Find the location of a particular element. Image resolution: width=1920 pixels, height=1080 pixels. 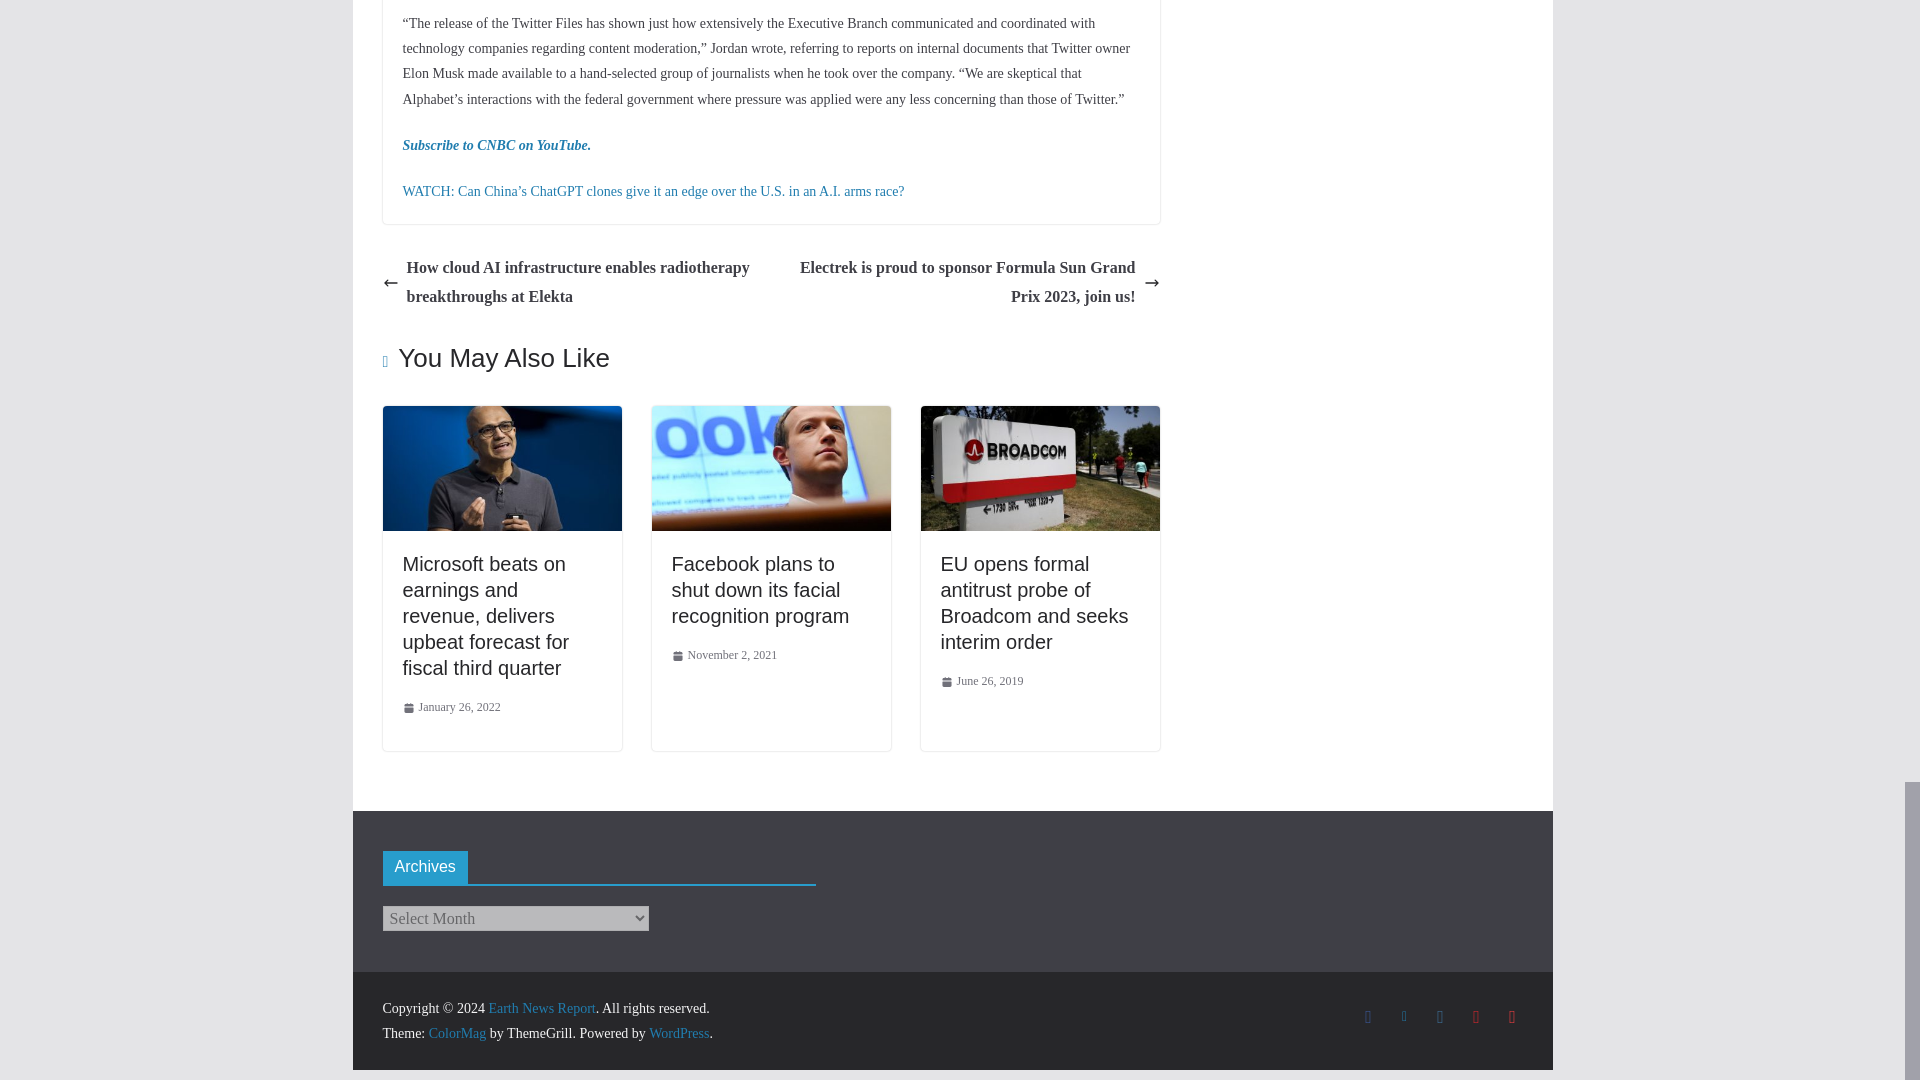

Facebook plans to shut down its facial recognition program is located at coordinates (761, 590).